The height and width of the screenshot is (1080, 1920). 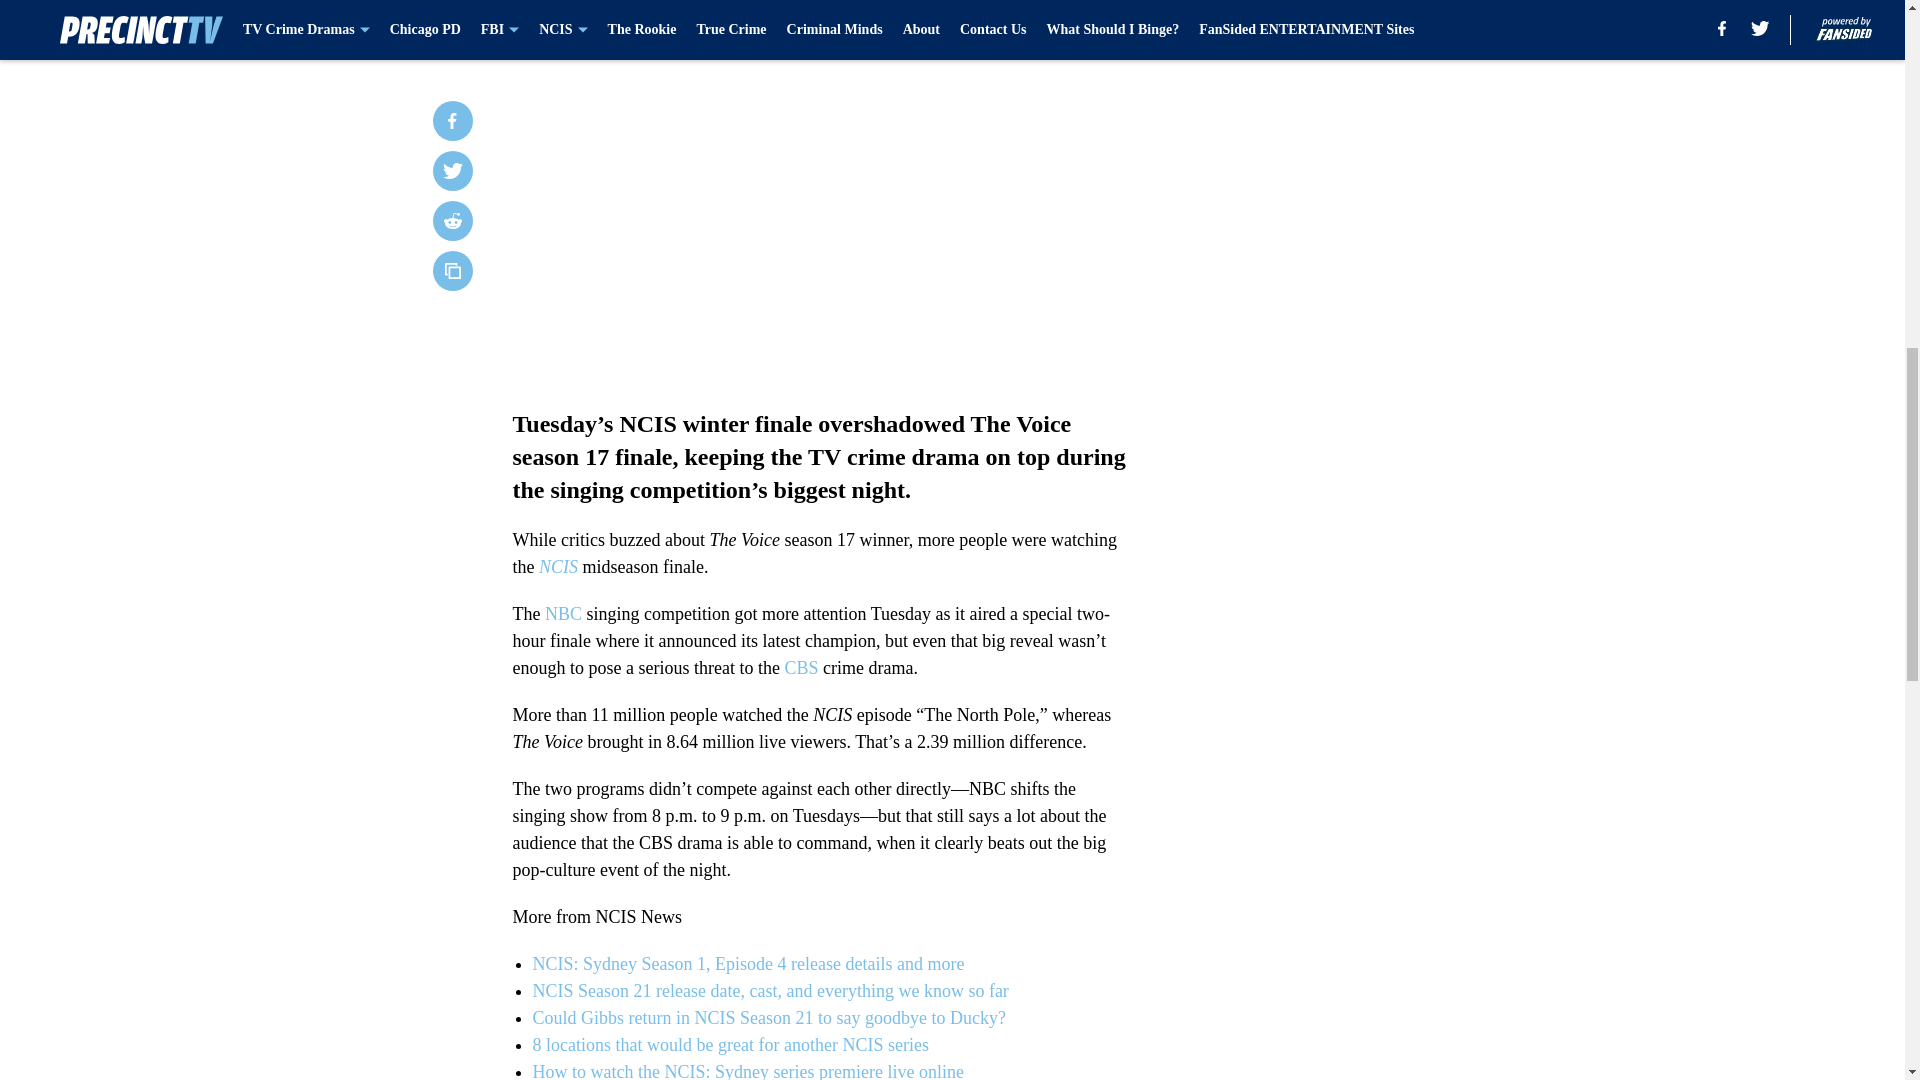 What do you see at coordinates (747, 964) in the screenshot?
I see `NCIS: Sydney Season 1, Episode 4 release details and more` at bounding box center [747, 964].